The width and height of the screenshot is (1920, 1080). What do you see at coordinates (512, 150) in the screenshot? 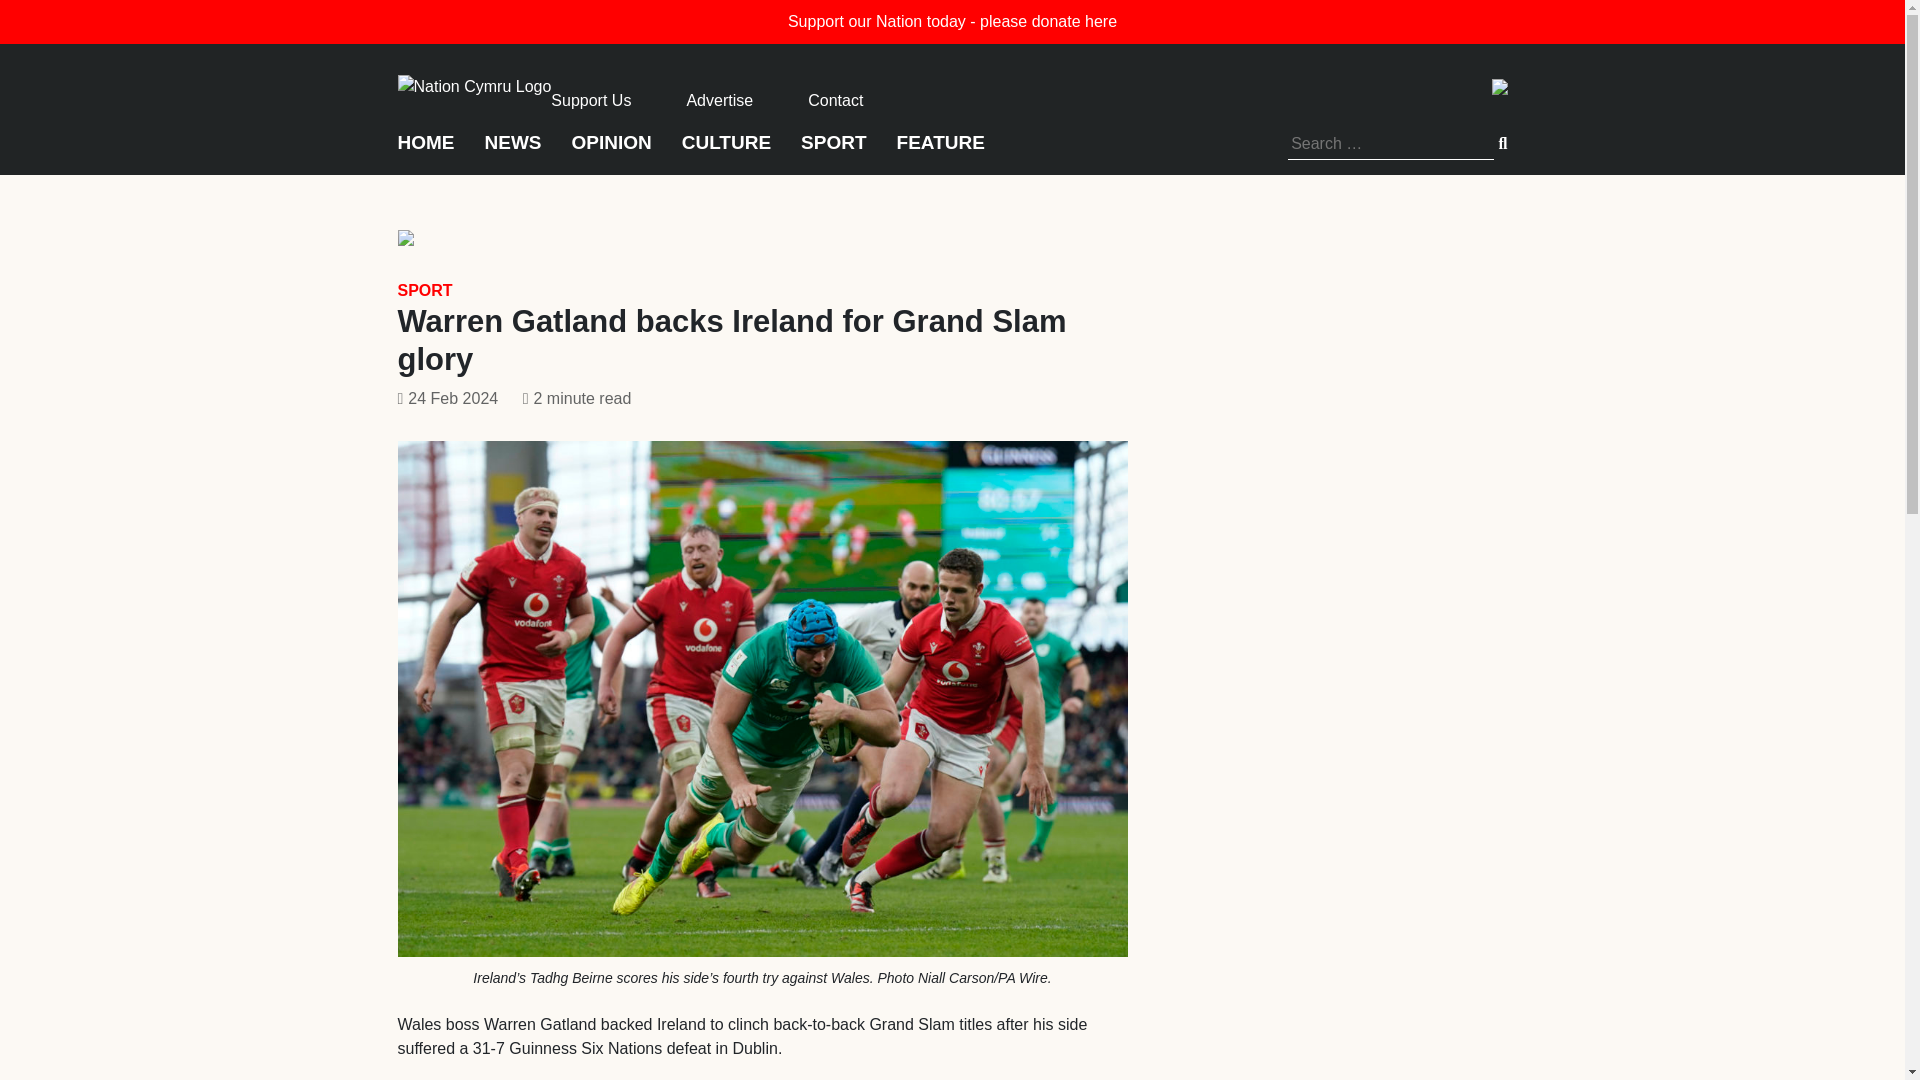
I see `NEWS` at bounding box center [512, 150].